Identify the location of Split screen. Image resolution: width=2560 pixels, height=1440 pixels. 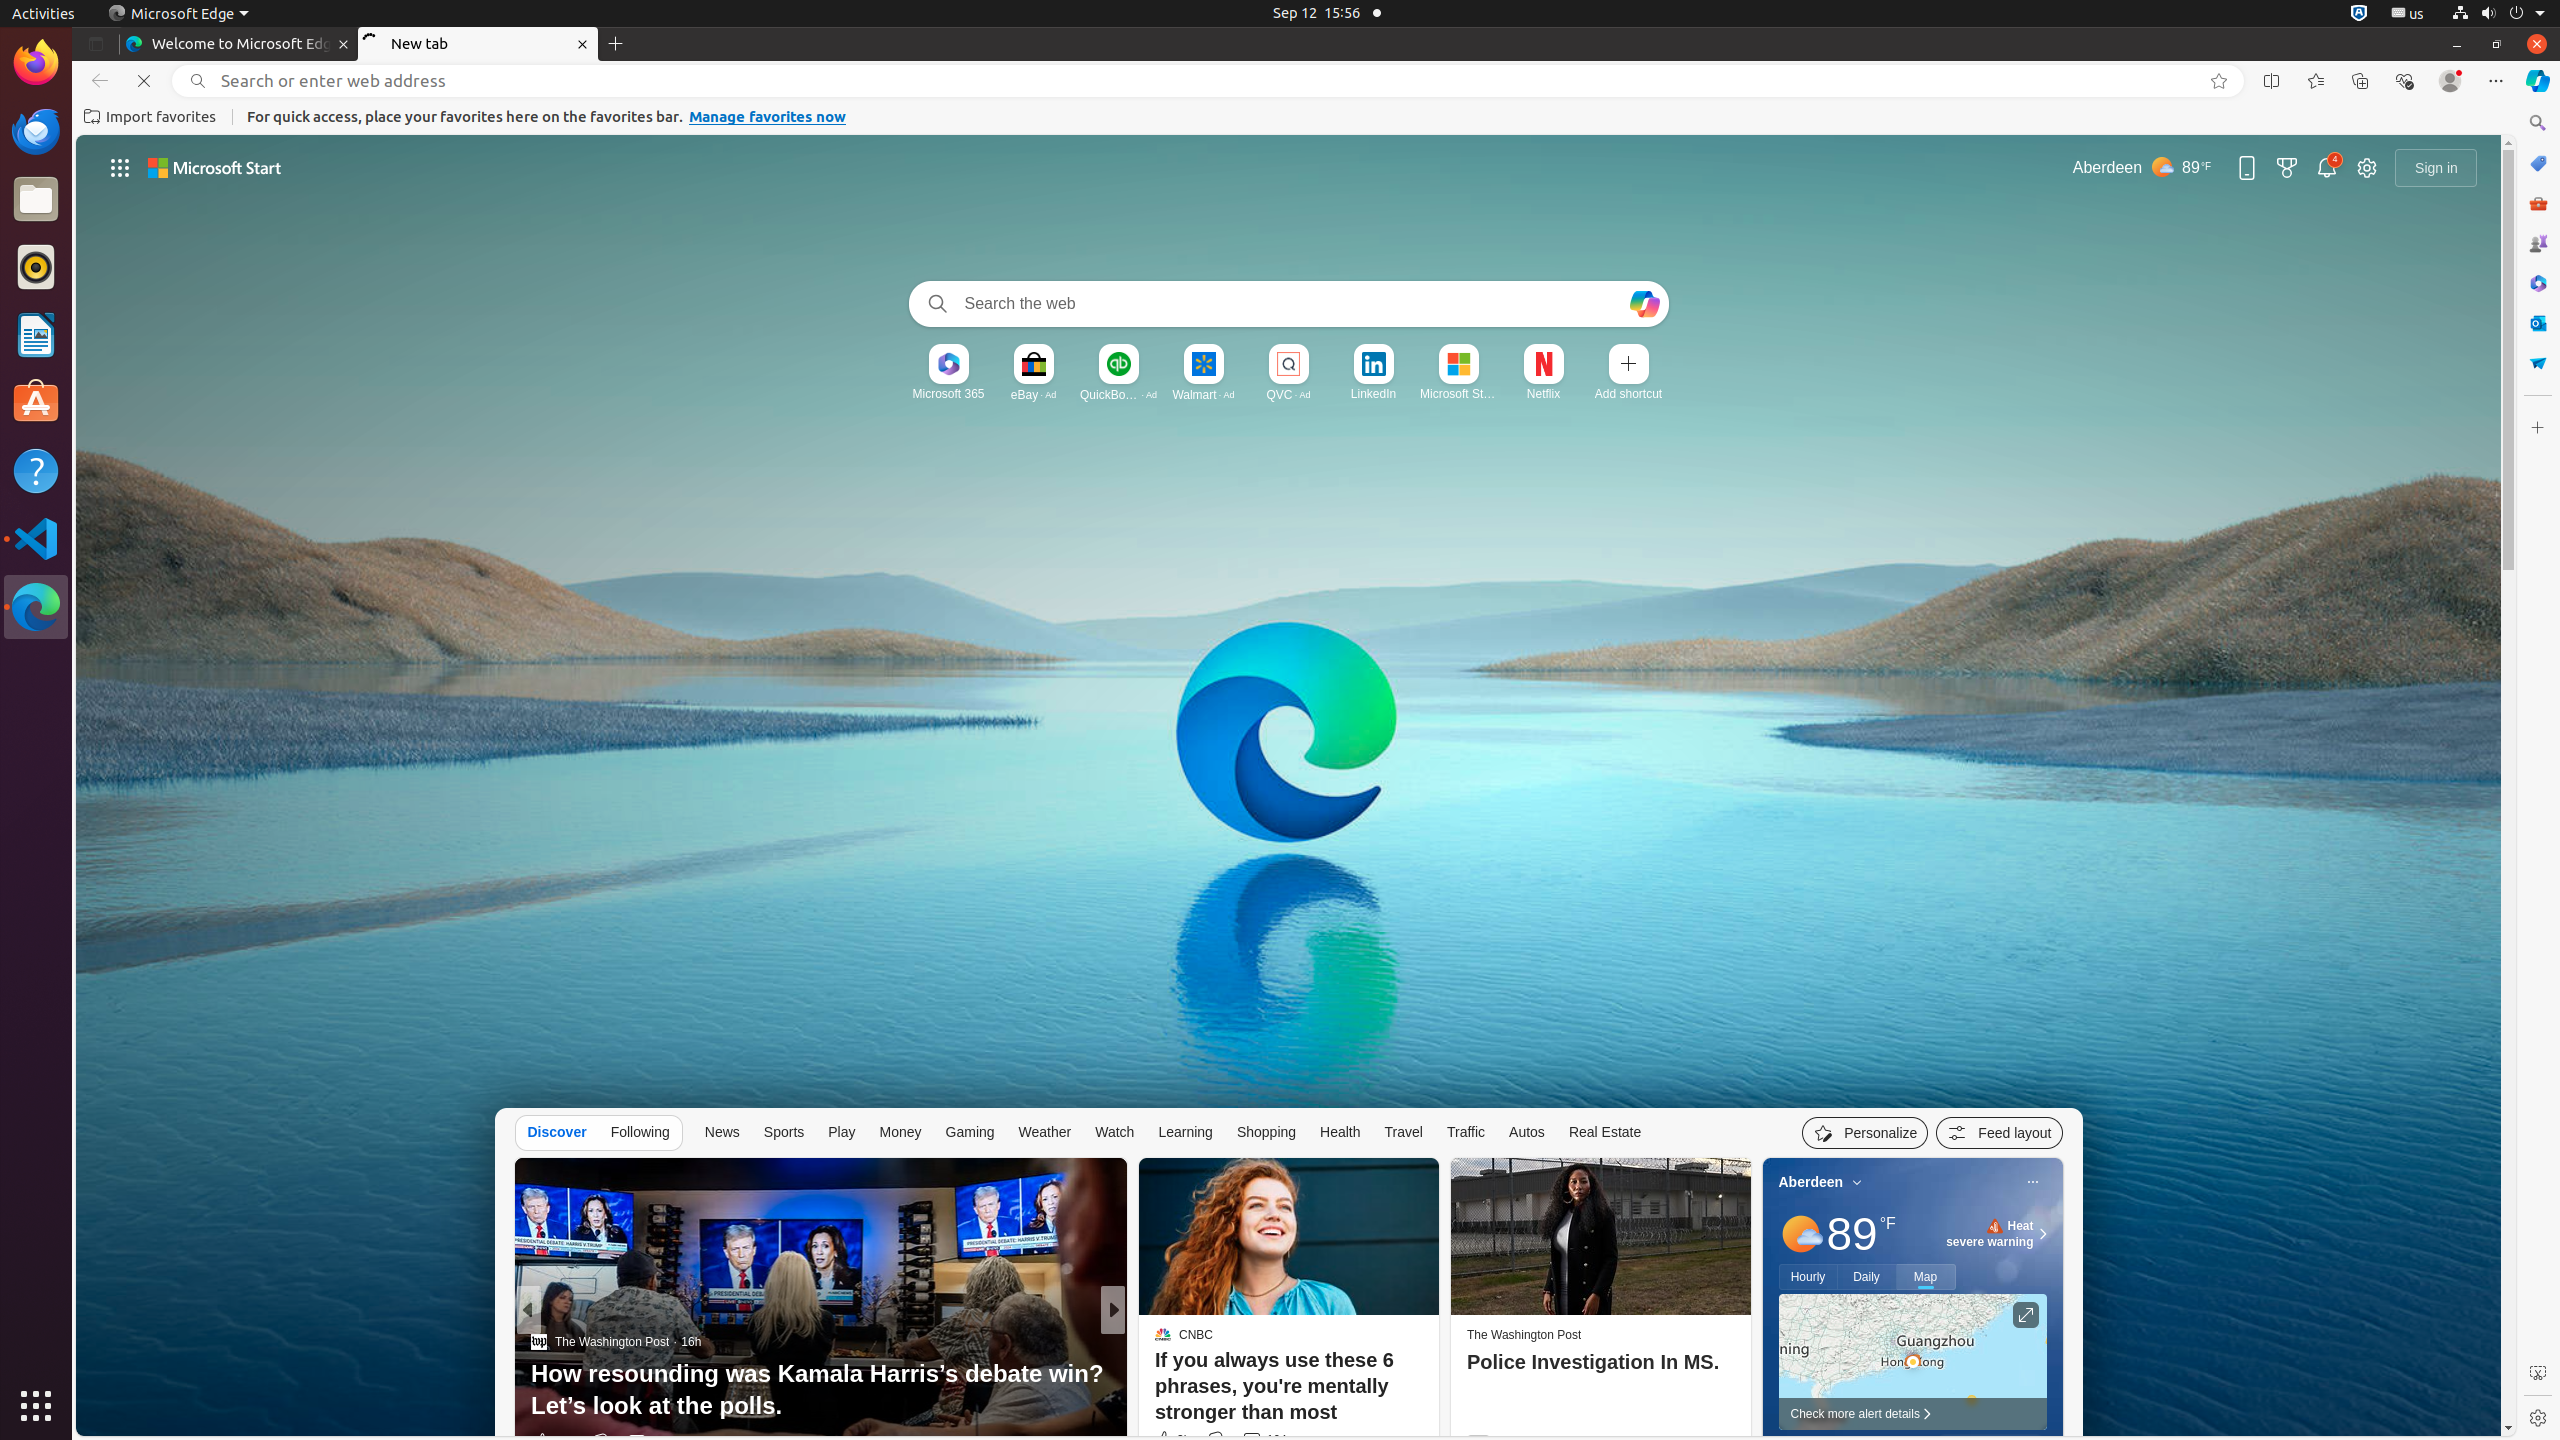
(2272, 81).